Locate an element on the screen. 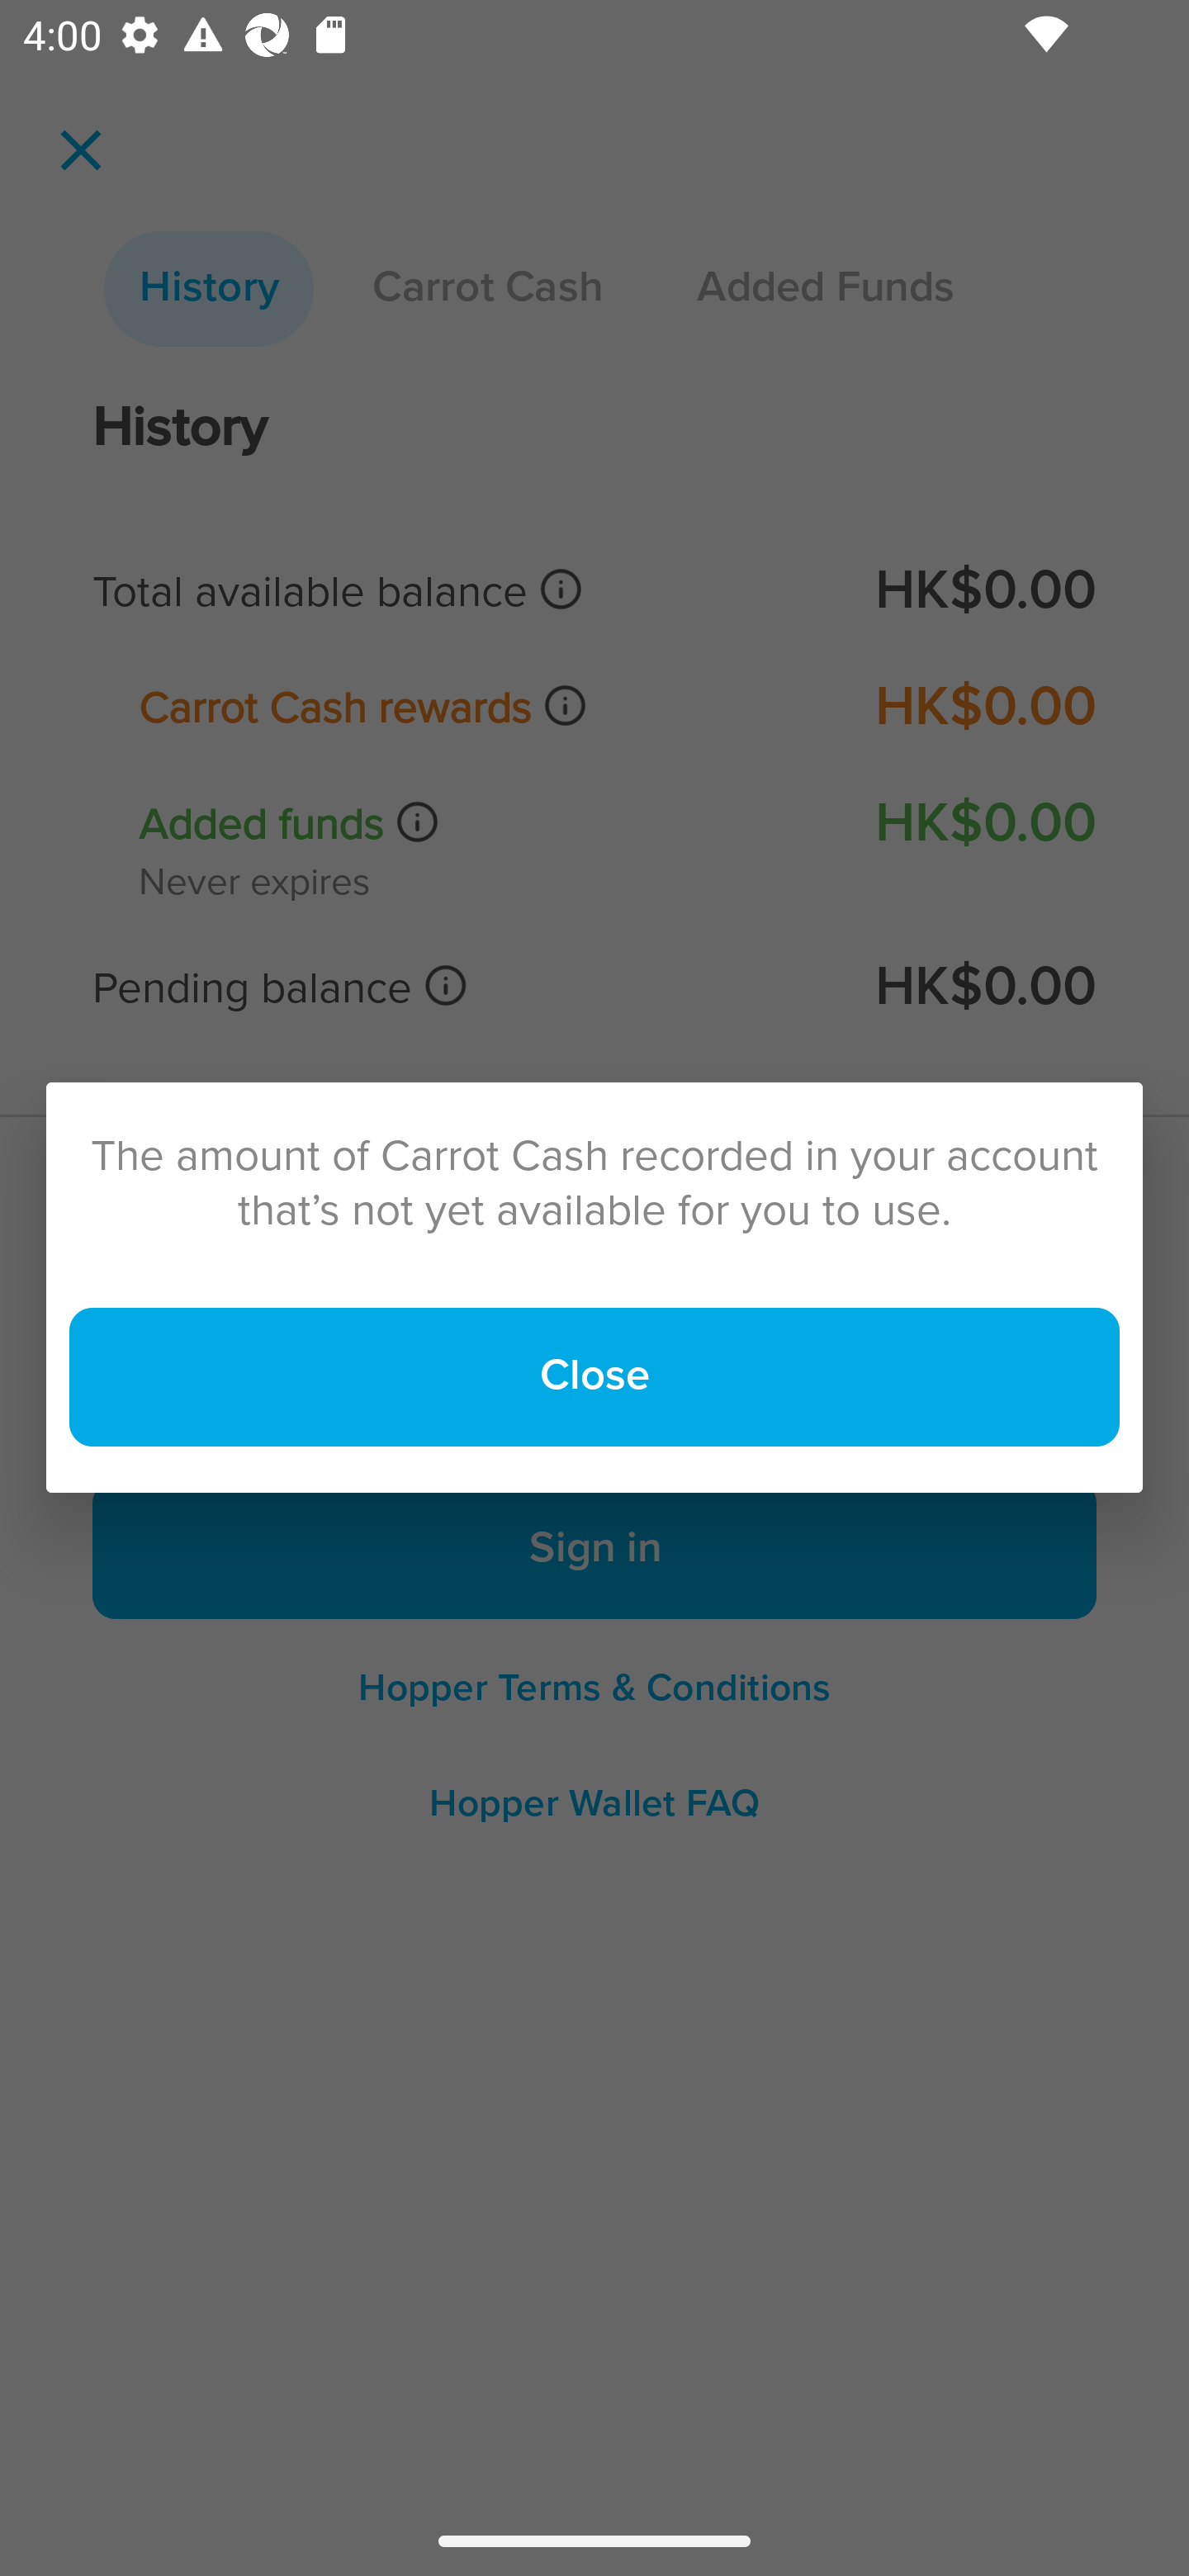 The height and width of the screenshot is (2576, 1189). ‍Close is located at coordinates (594, 1377).